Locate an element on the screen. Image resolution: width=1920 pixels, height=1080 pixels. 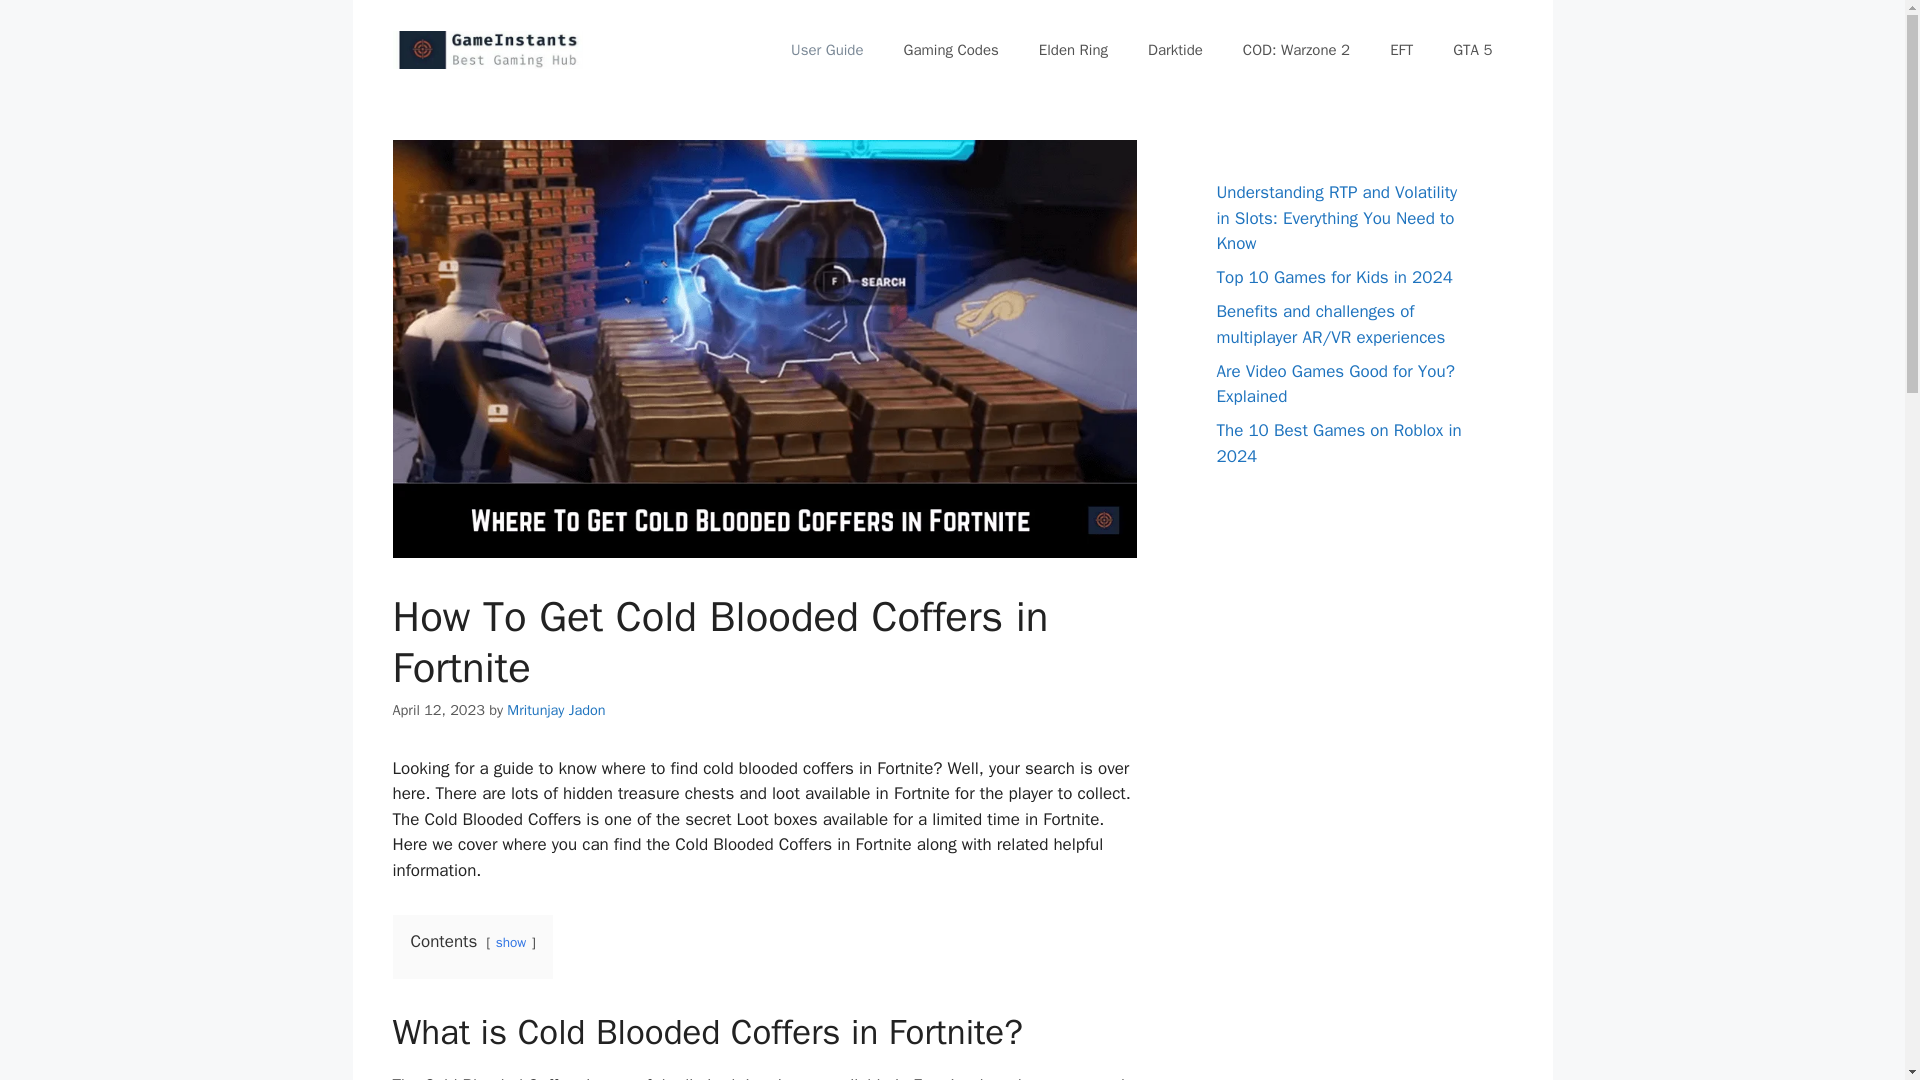
Elden Ring is located at coordinates (1074, 50).